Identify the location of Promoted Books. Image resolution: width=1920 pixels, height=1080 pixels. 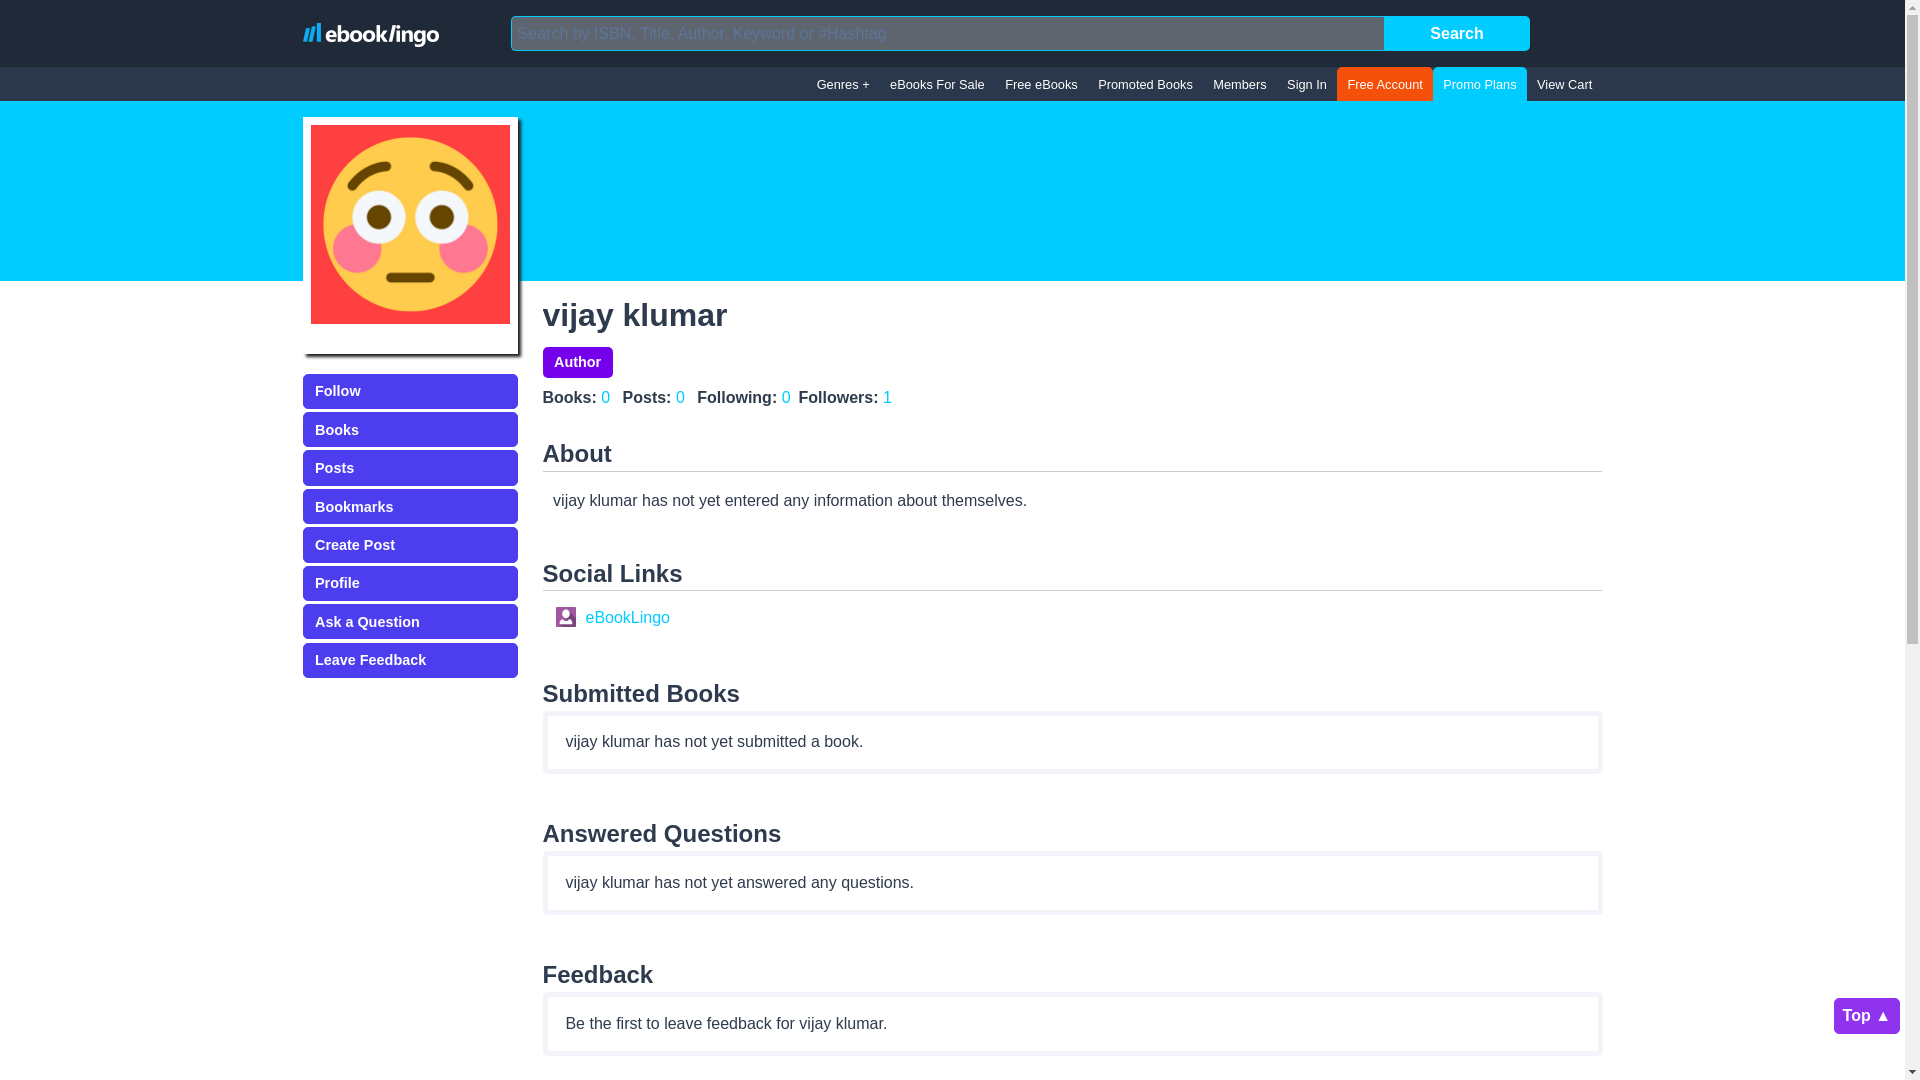
(1146, 84).